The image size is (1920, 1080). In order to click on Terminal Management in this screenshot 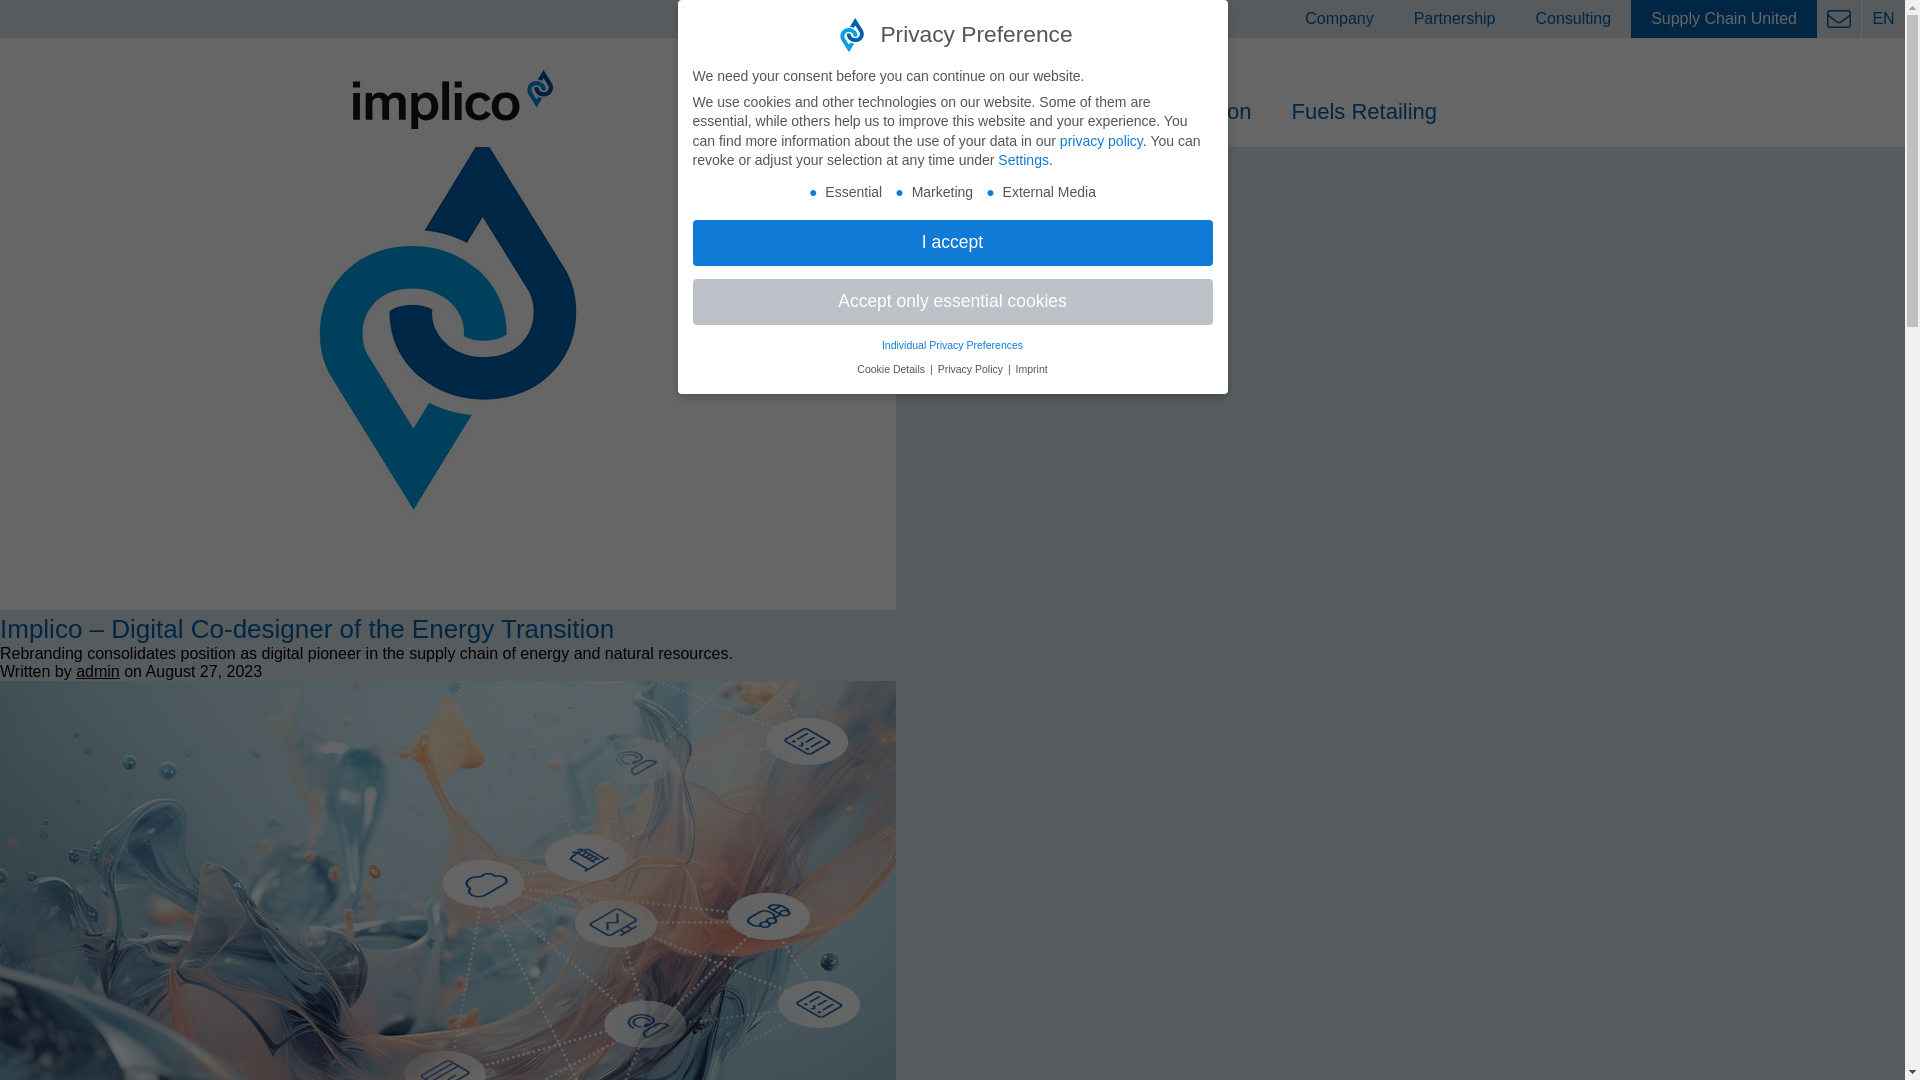, I will do `click(880, 112)`.